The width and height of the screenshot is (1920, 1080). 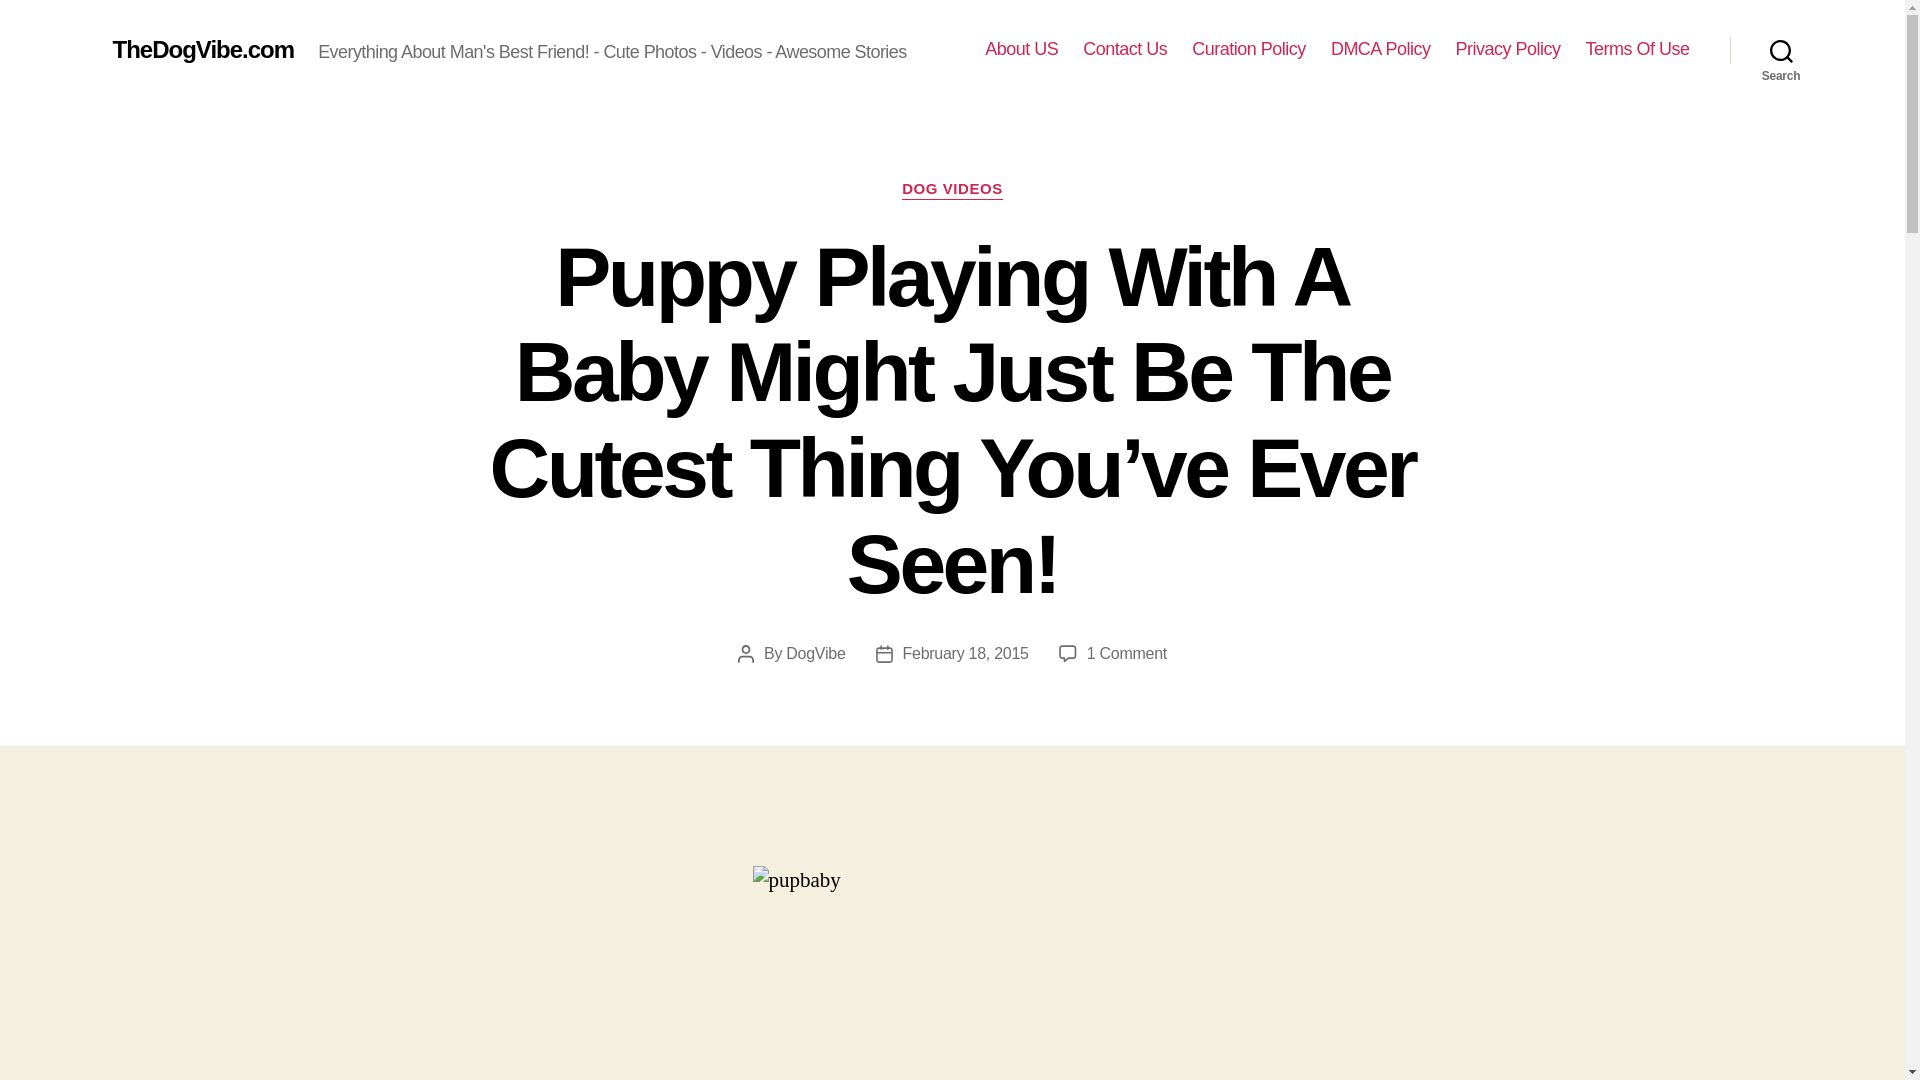 I want to click on Privacy Policy, so click(x=1507, y=49).